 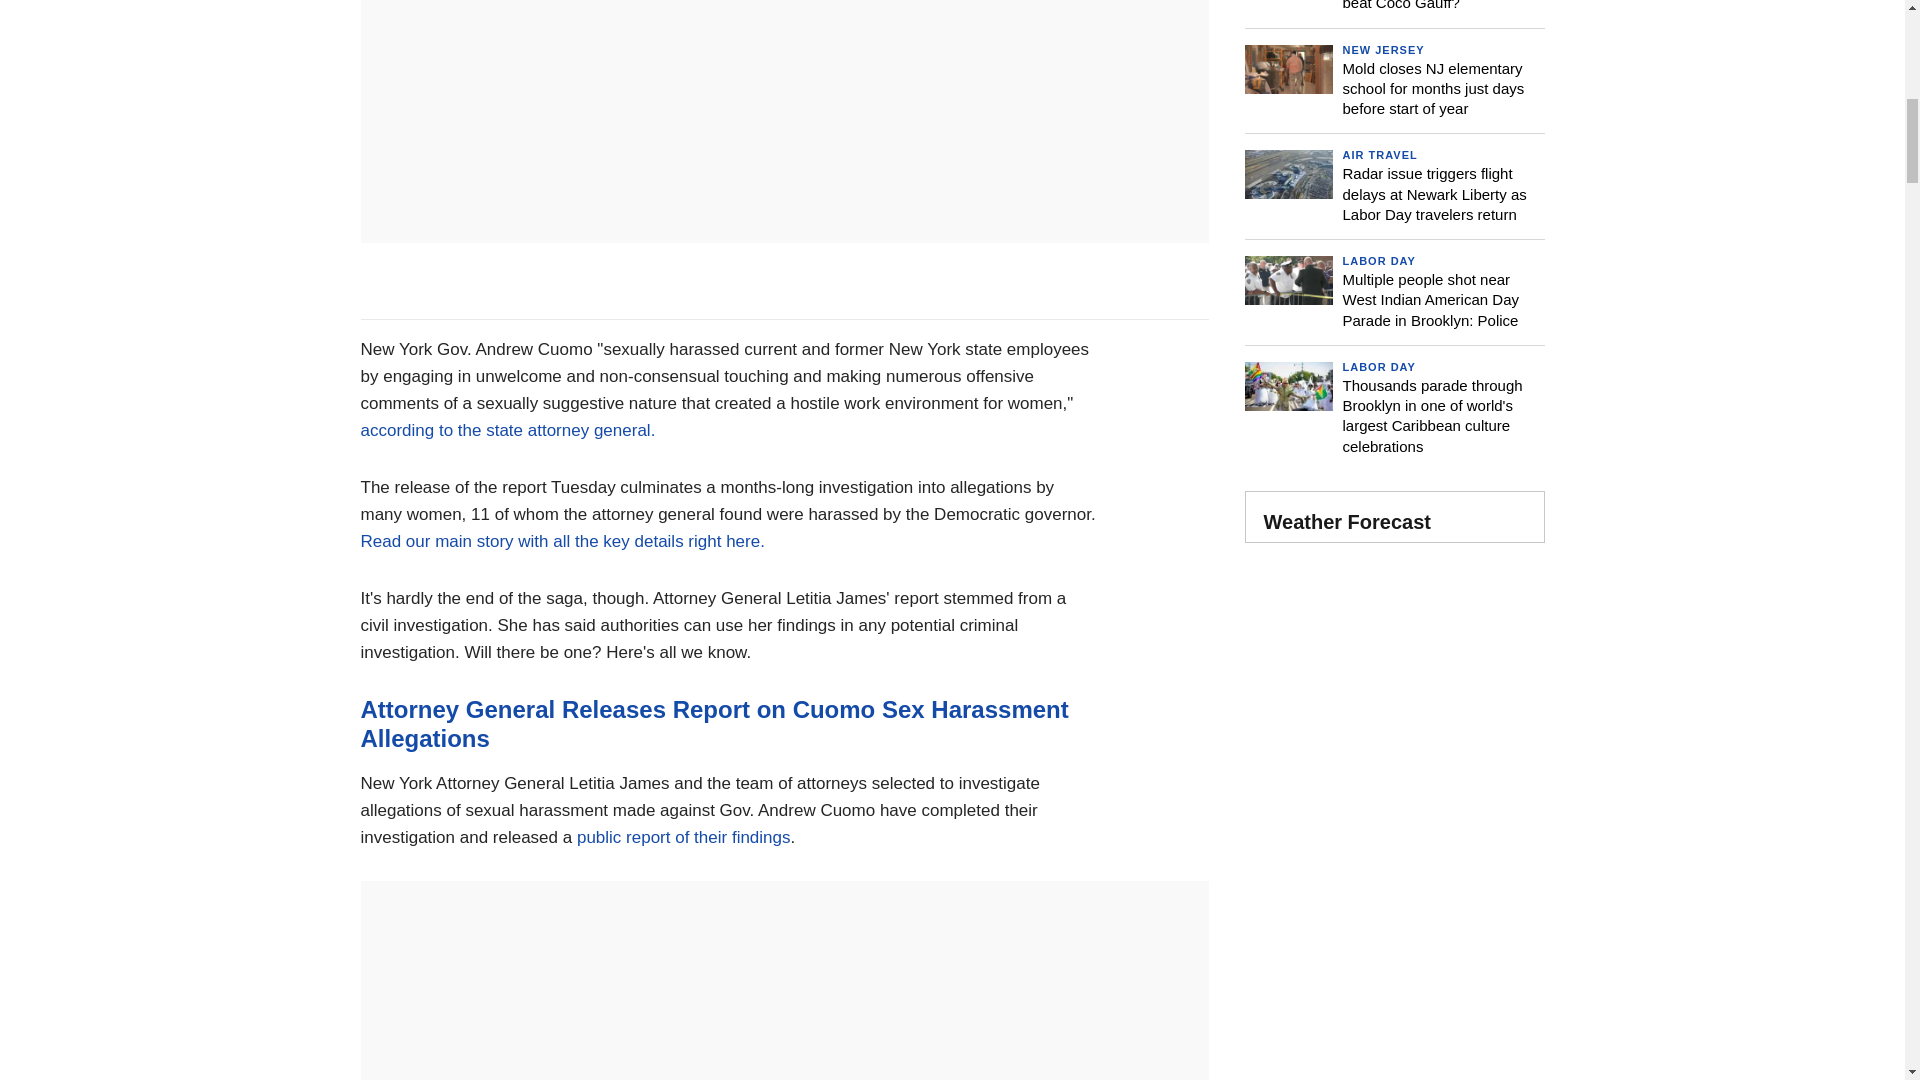 What do you see at coordinates (684, 837) in the screenshot?
I see `public report of their findings` at bounding box center [684, 837].